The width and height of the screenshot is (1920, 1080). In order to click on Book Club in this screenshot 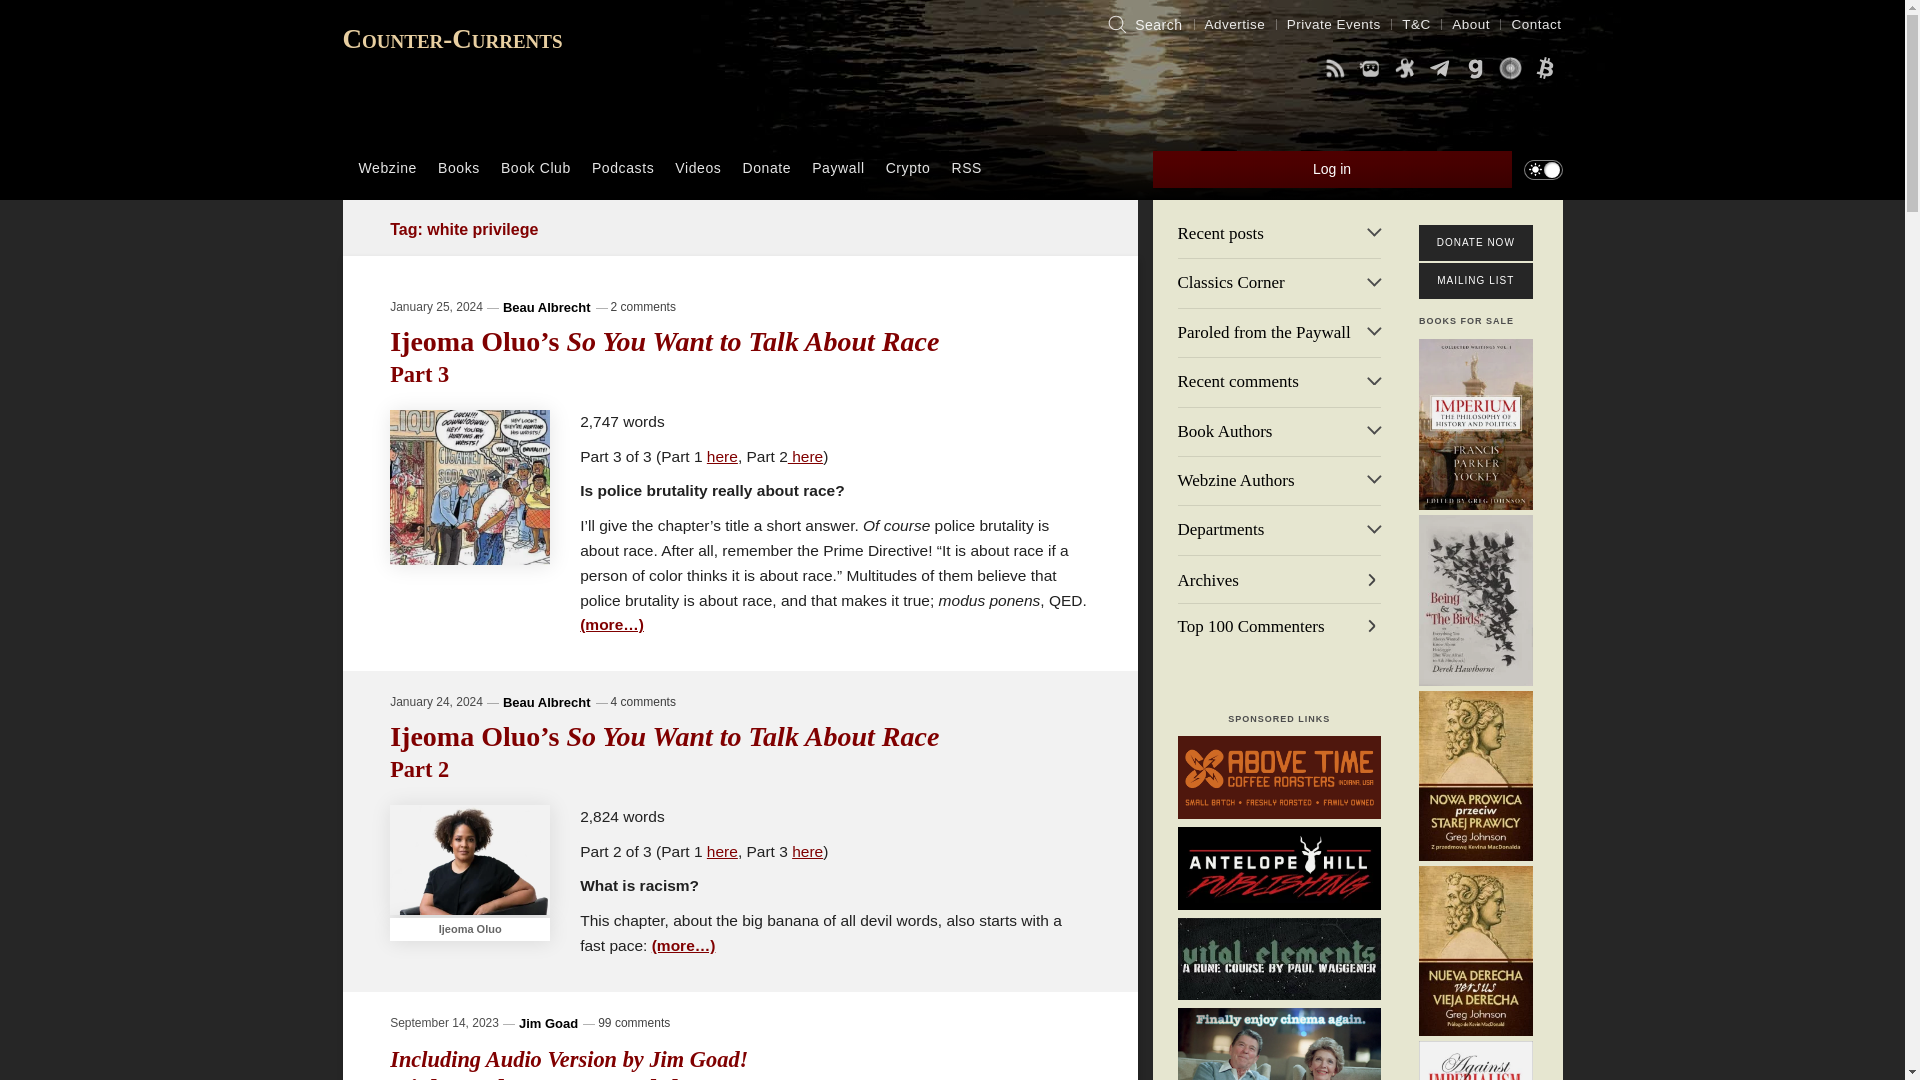, I will do `click(535, 167)`.